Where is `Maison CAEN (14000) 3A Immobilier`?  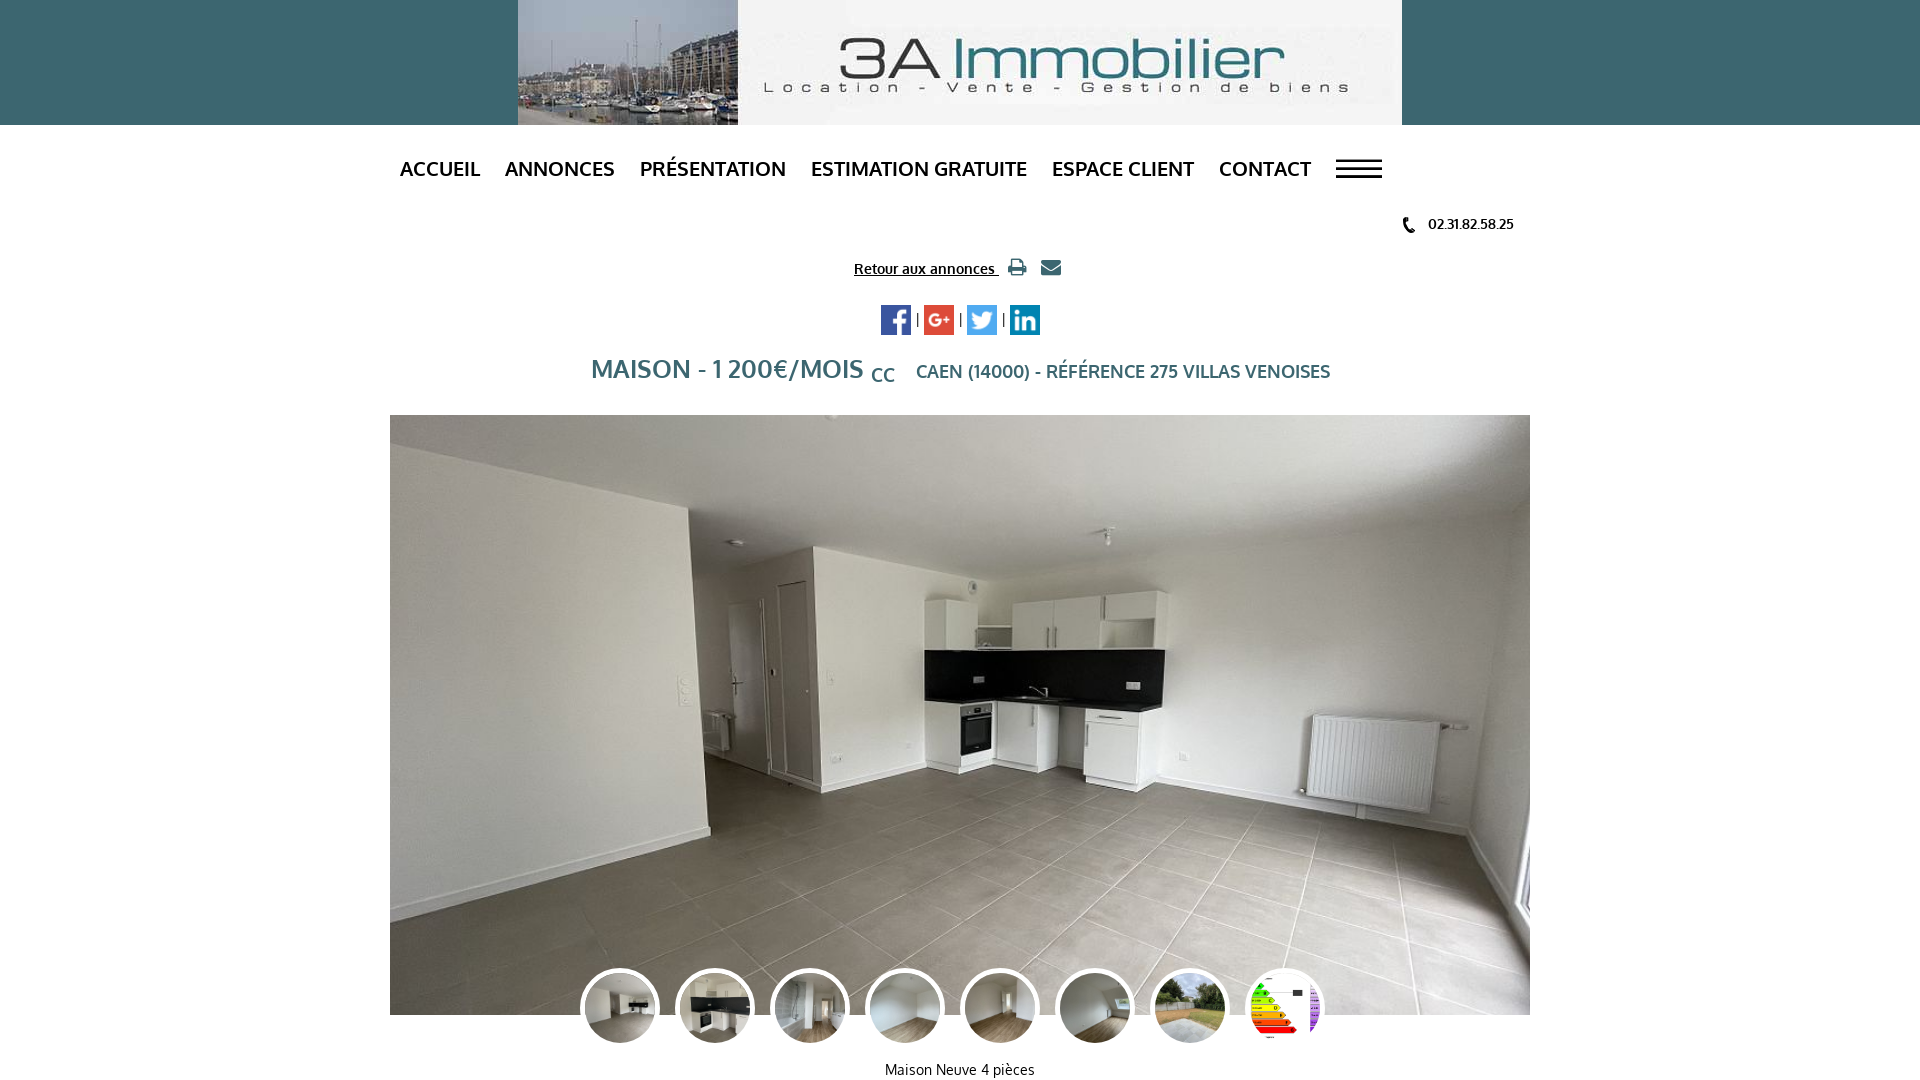
Maison CAEN (14000) 3A Immobilier is located at coordinates (726, 1008).